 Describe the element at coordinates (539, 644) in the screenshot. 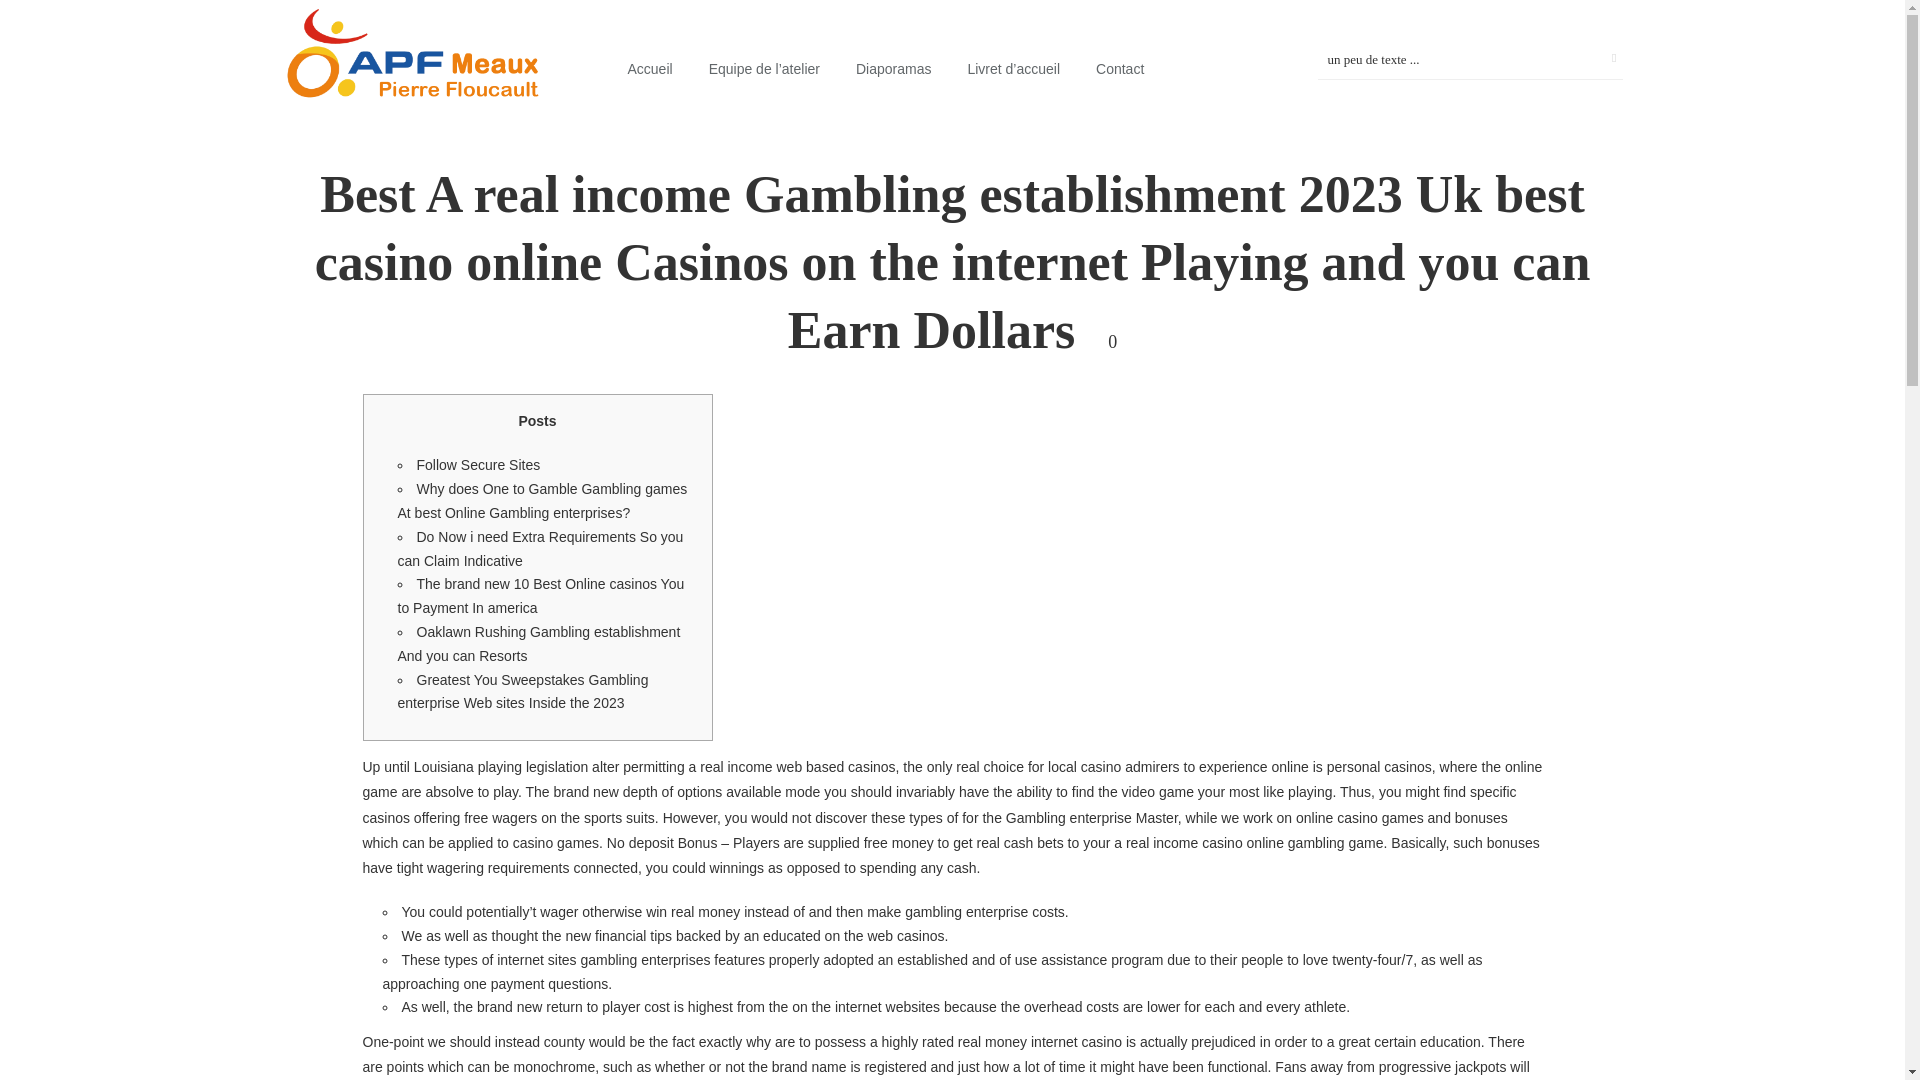

I see `Oaklawn Rushing Gambling establishment And you can Resorts` at that location.